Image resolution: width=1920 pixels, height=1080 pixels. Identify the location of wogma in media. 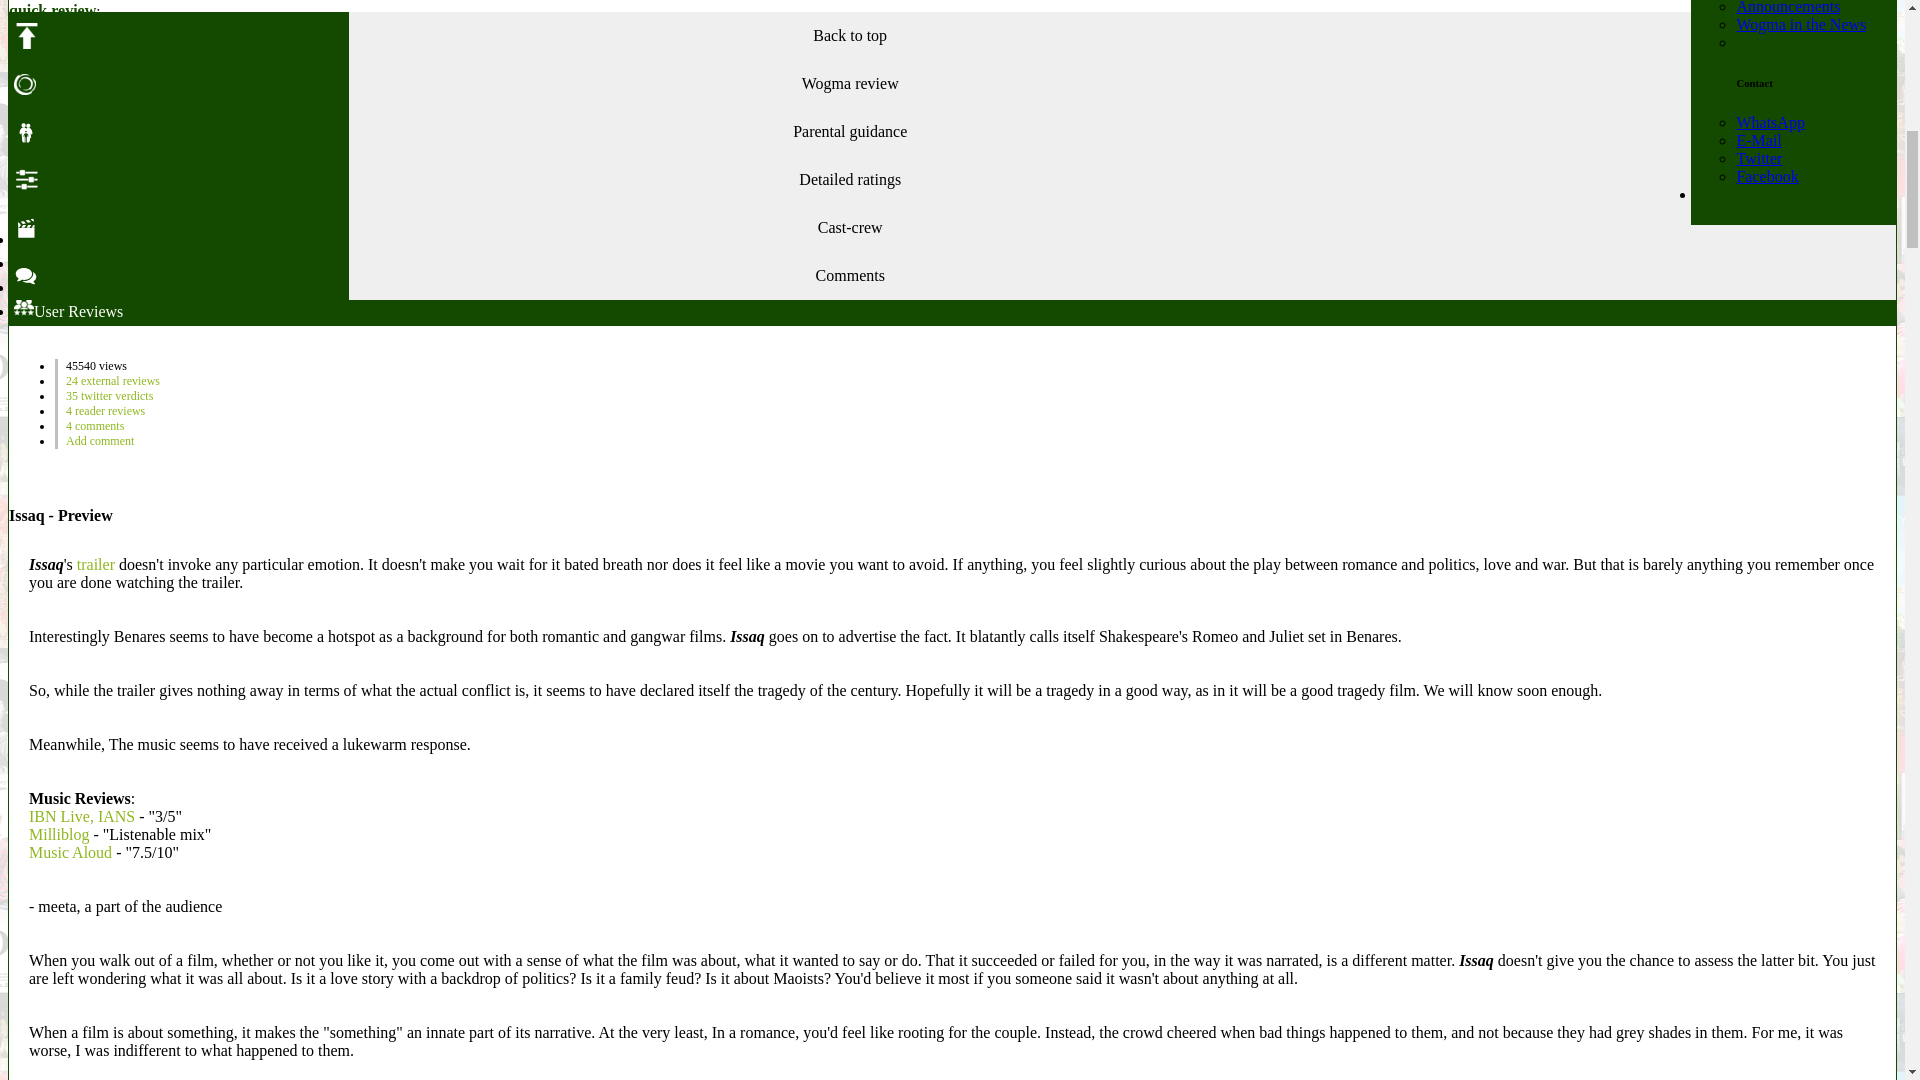
(1800, 24).